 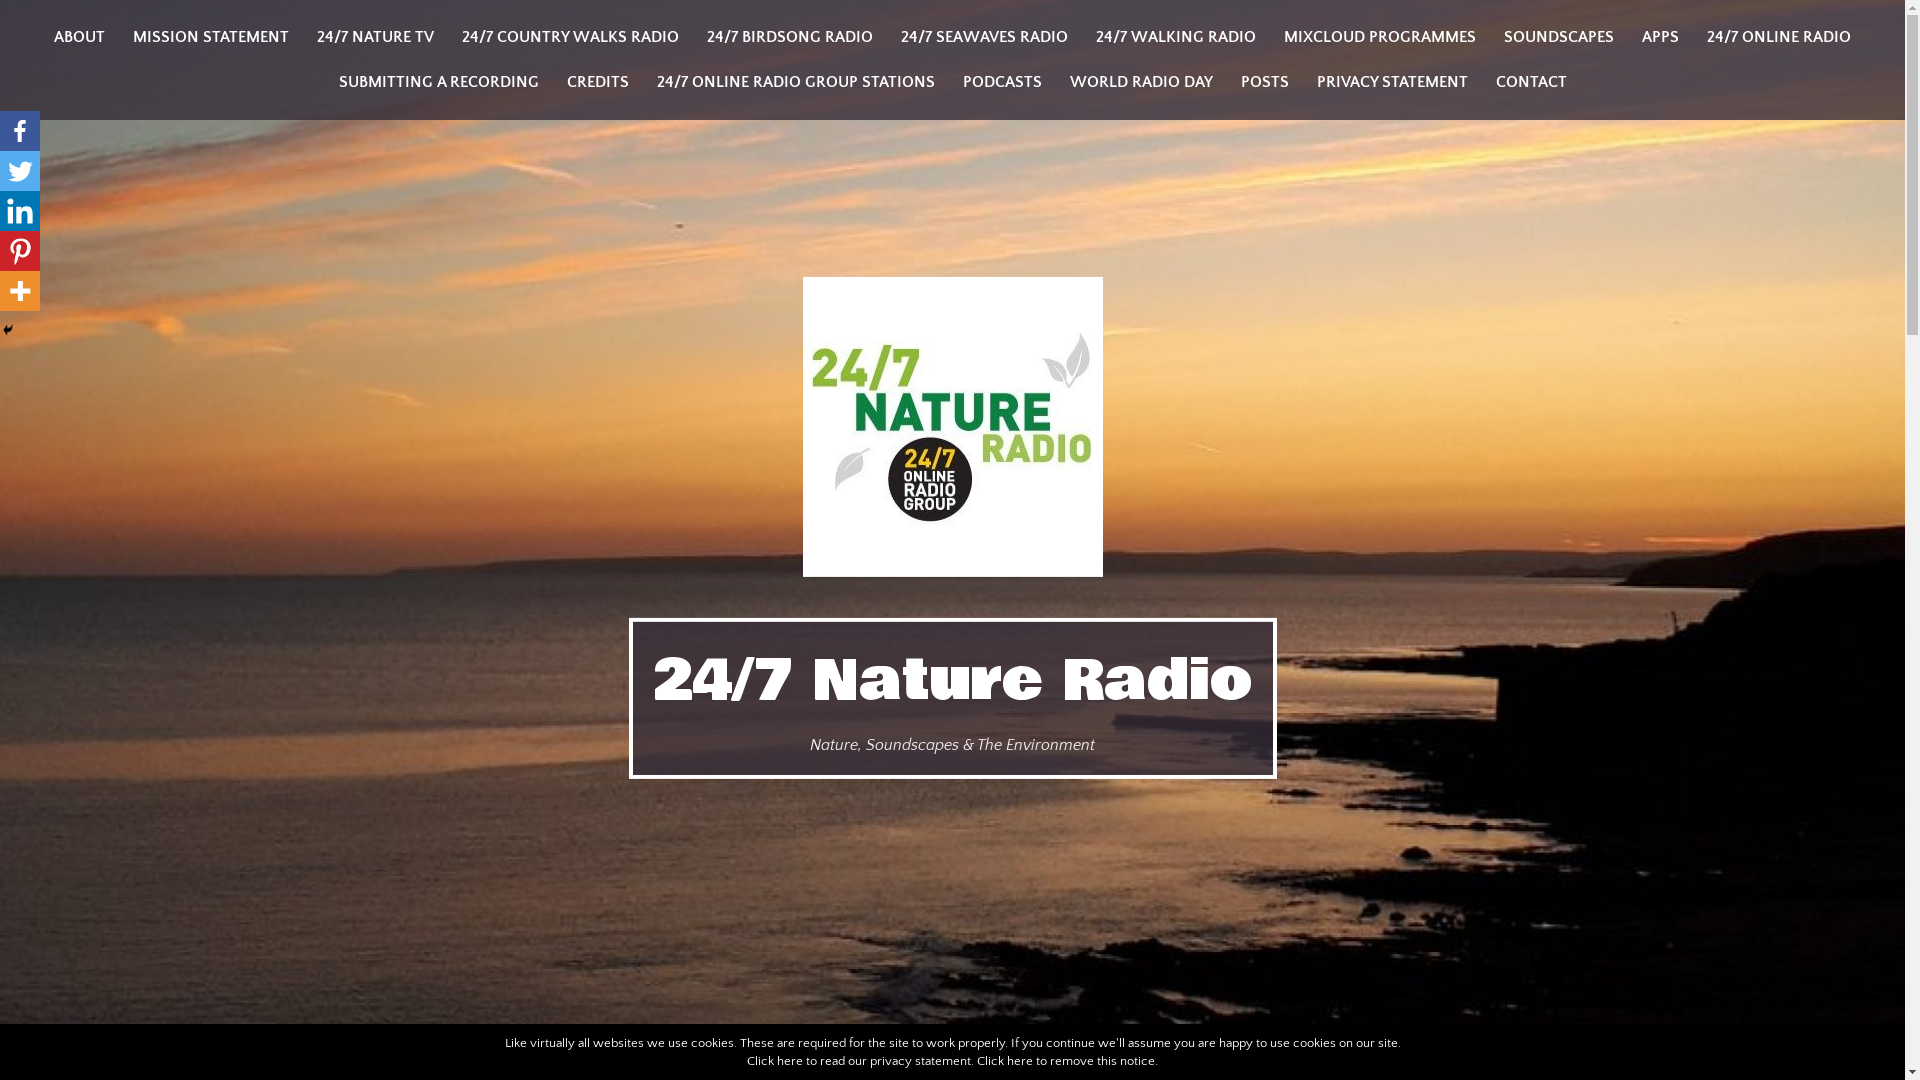 I want to click on 24/7 ONLINE RADIO, so click(x=1779, y=38).